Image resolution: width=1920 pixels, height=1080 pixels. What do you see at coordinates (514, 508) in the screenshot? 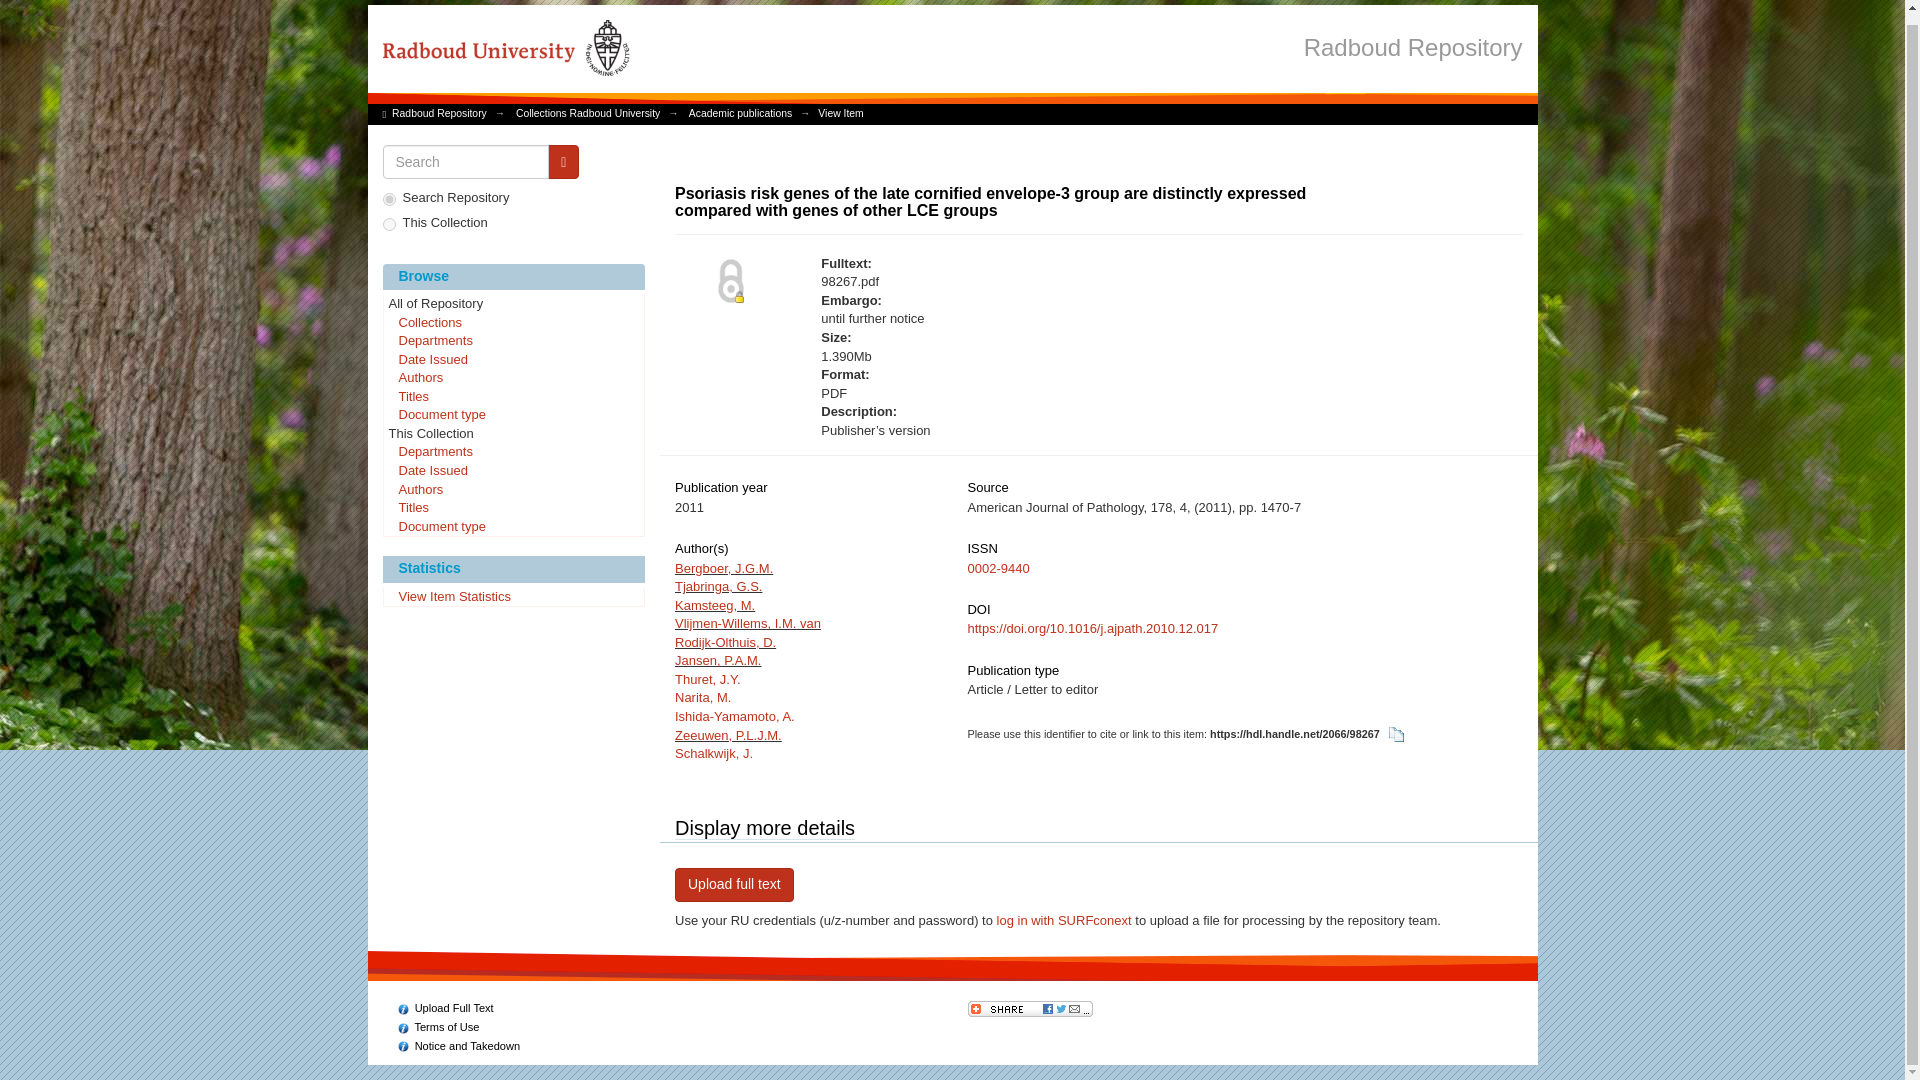
I see `Titles` at bounding box center [514, 508].